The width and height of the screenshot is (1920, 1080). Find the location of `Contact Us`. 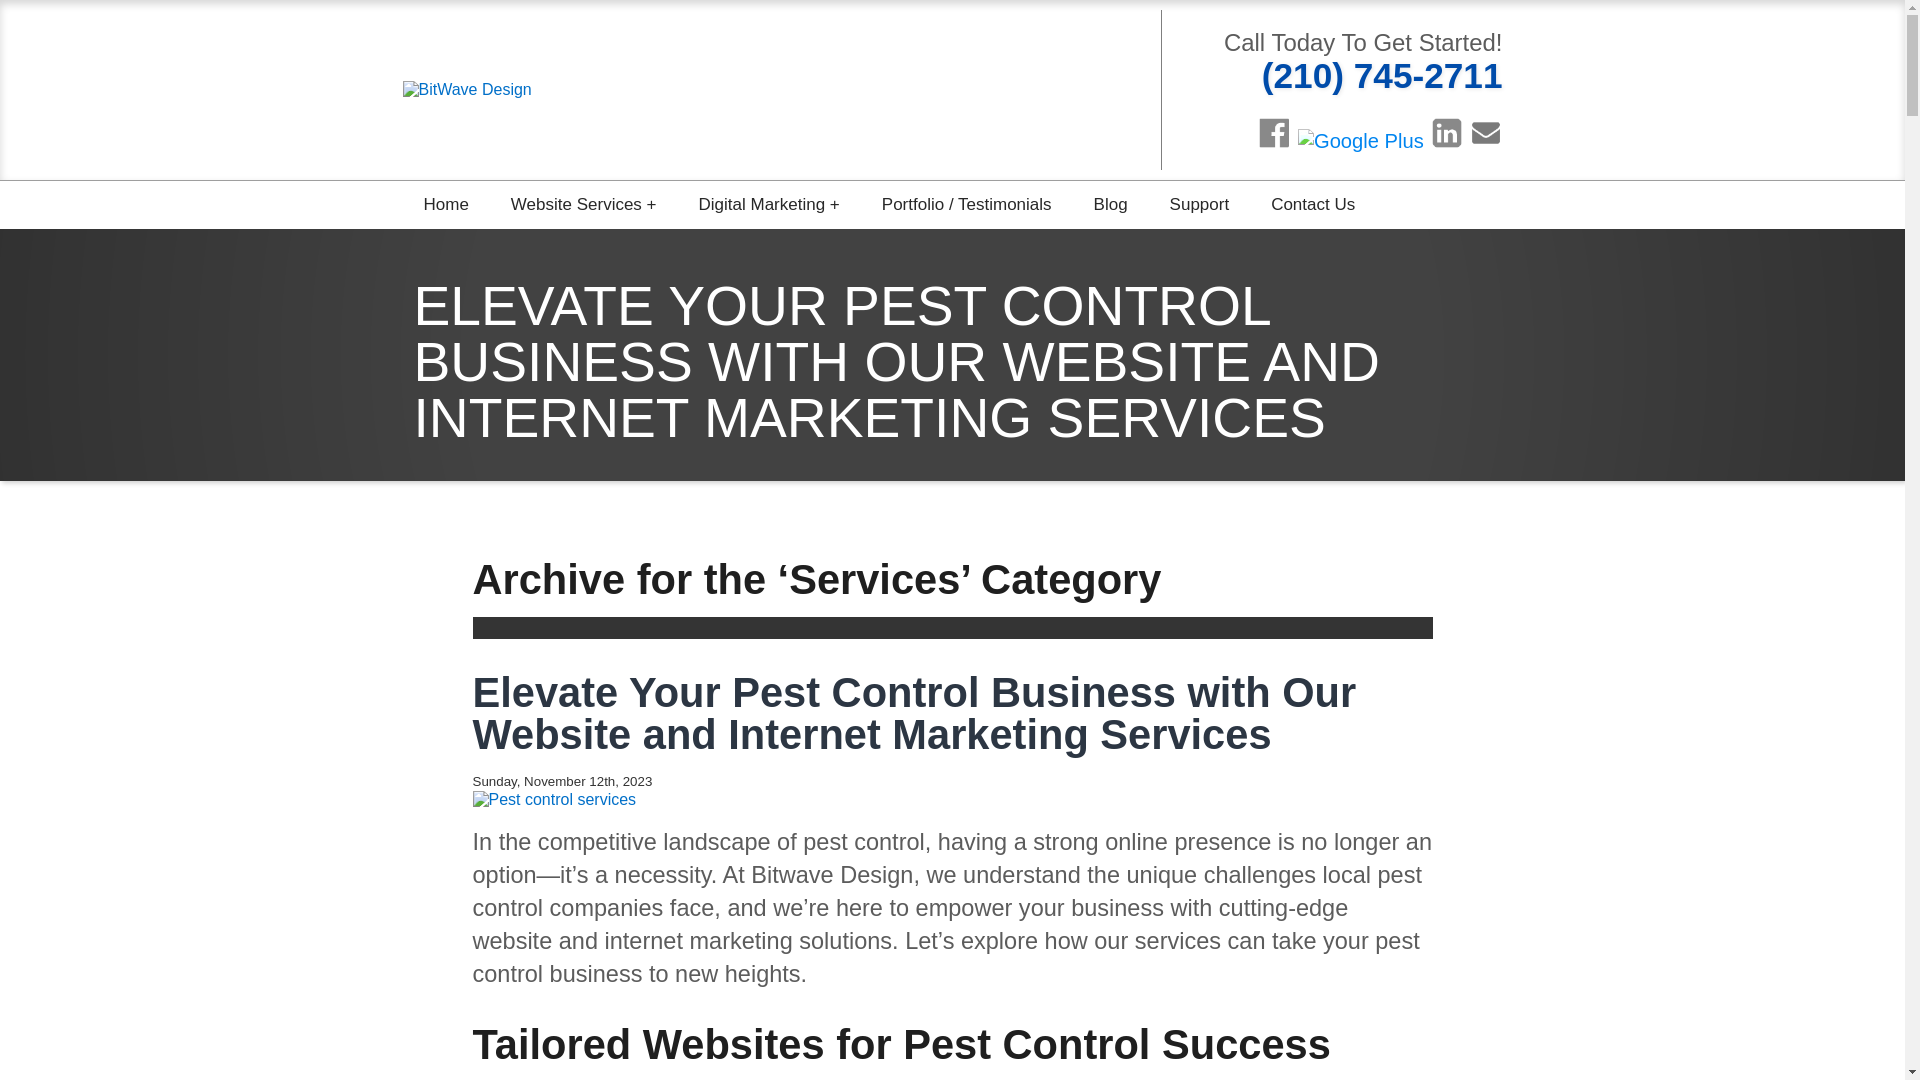

Contact Us is located at coordinates (1312, 204).